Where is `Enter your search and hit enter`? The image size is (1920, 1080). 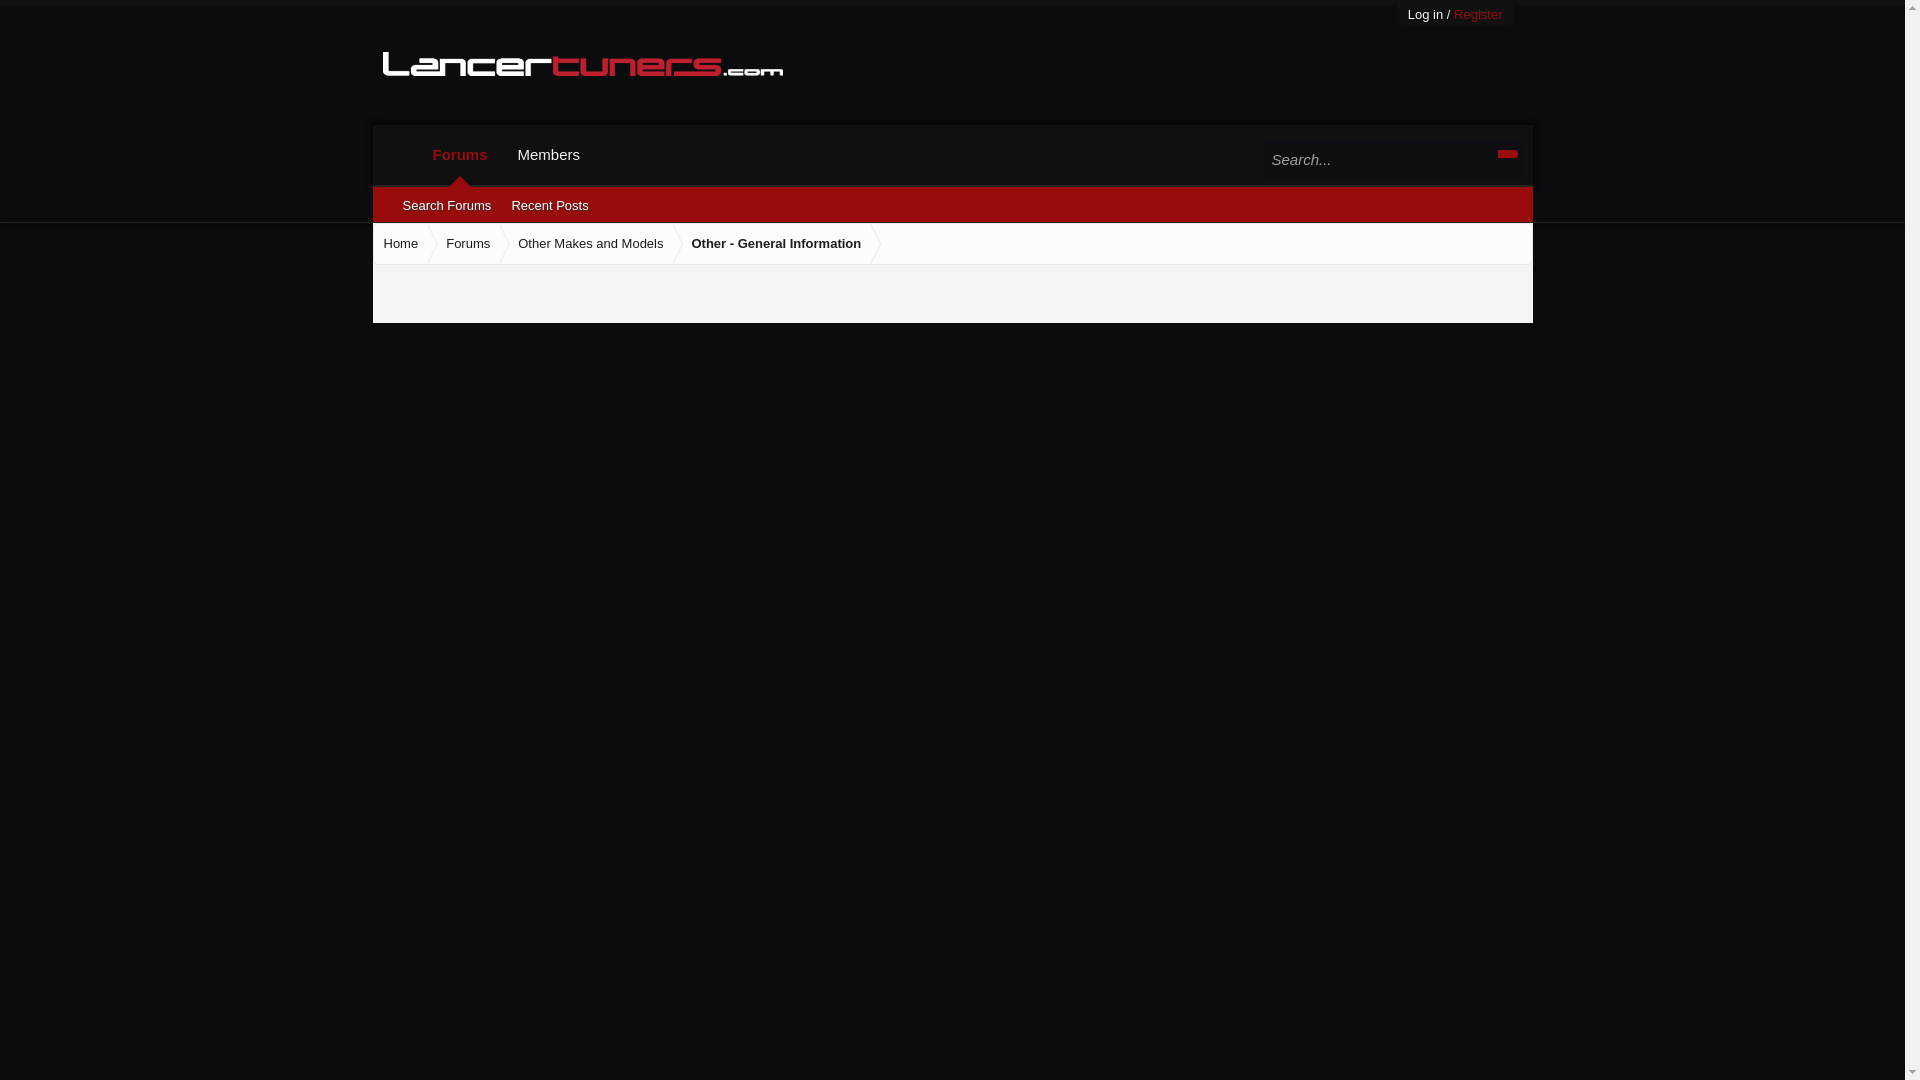 Enter your search and hit enter is located at coordinates (1392, 158).